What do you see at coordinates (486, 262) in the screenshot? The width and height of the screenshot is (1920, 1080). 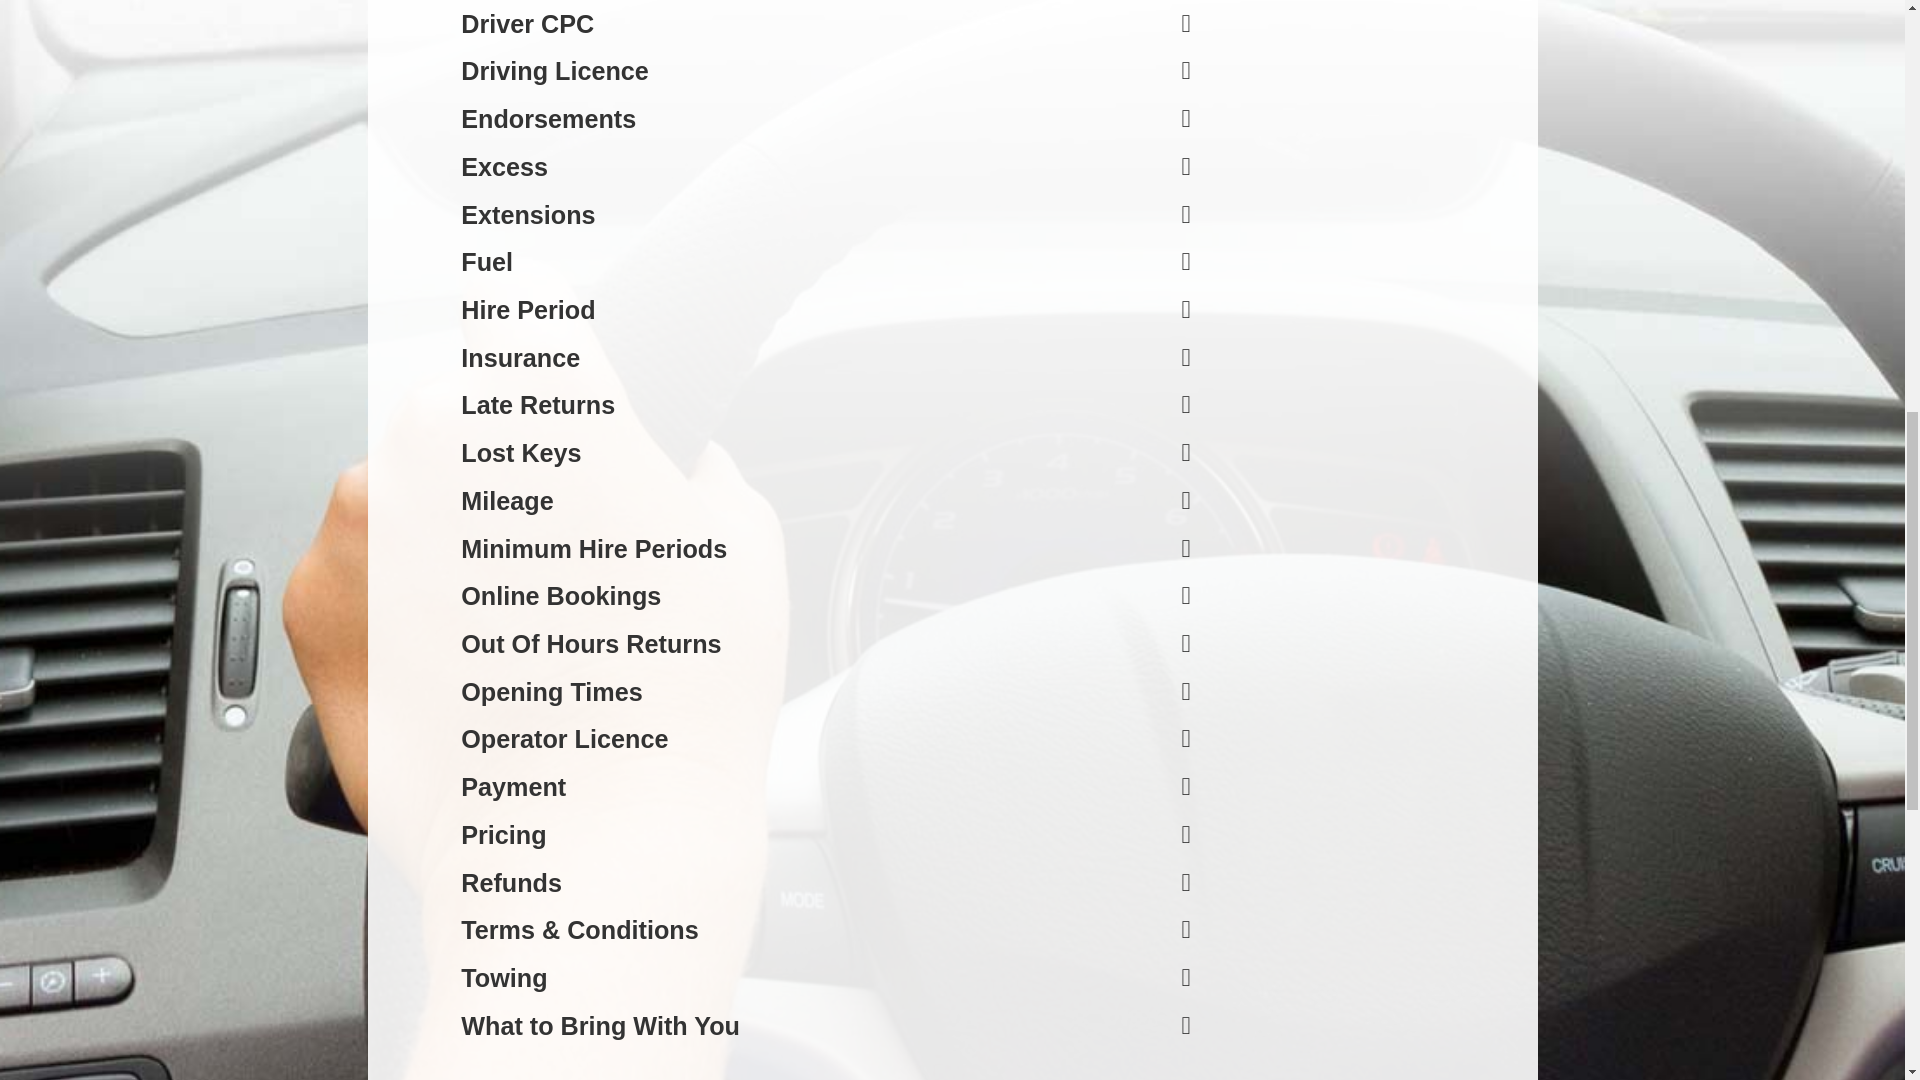 I see `Fuel` at bounding box center [486, 262].